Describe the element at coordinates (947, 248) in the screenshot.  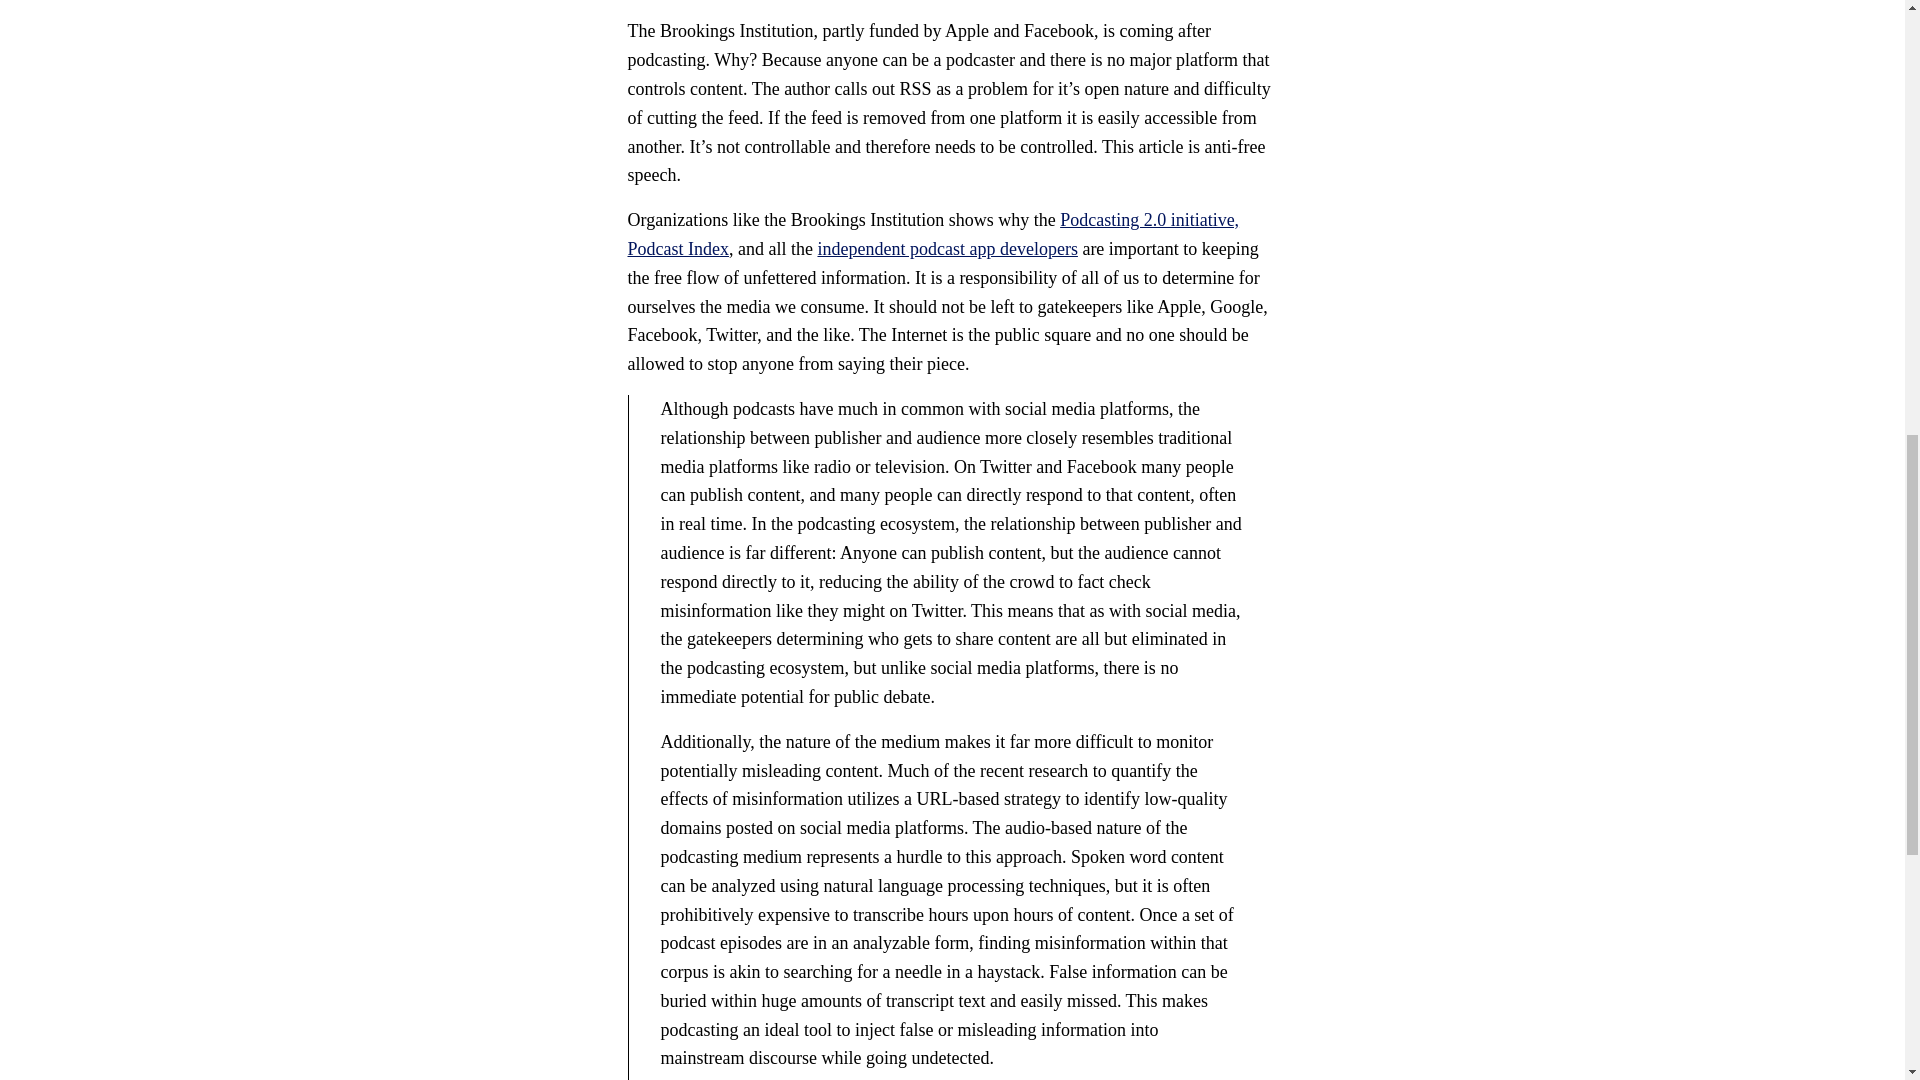
I see `independent podcast app developers` at that location.